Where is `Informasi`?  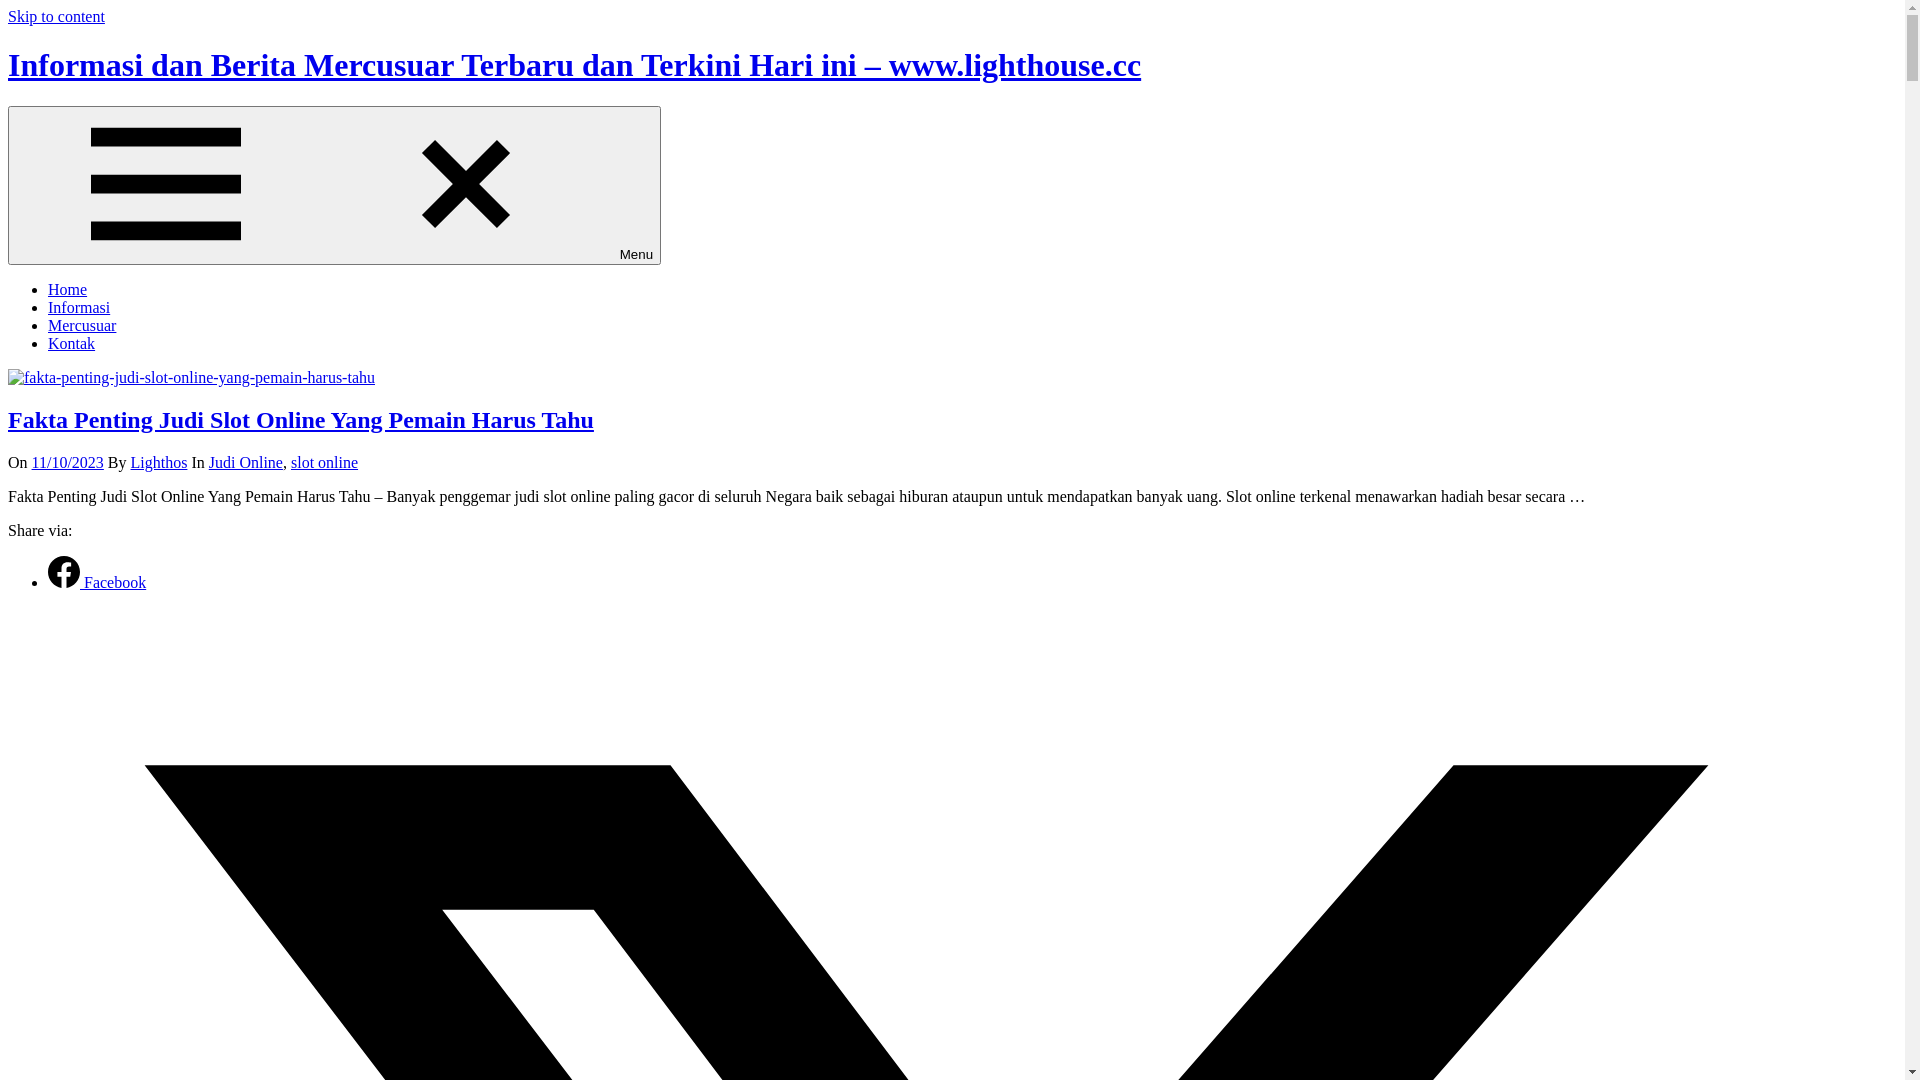 Informasi is located at coordinates (79, 308).